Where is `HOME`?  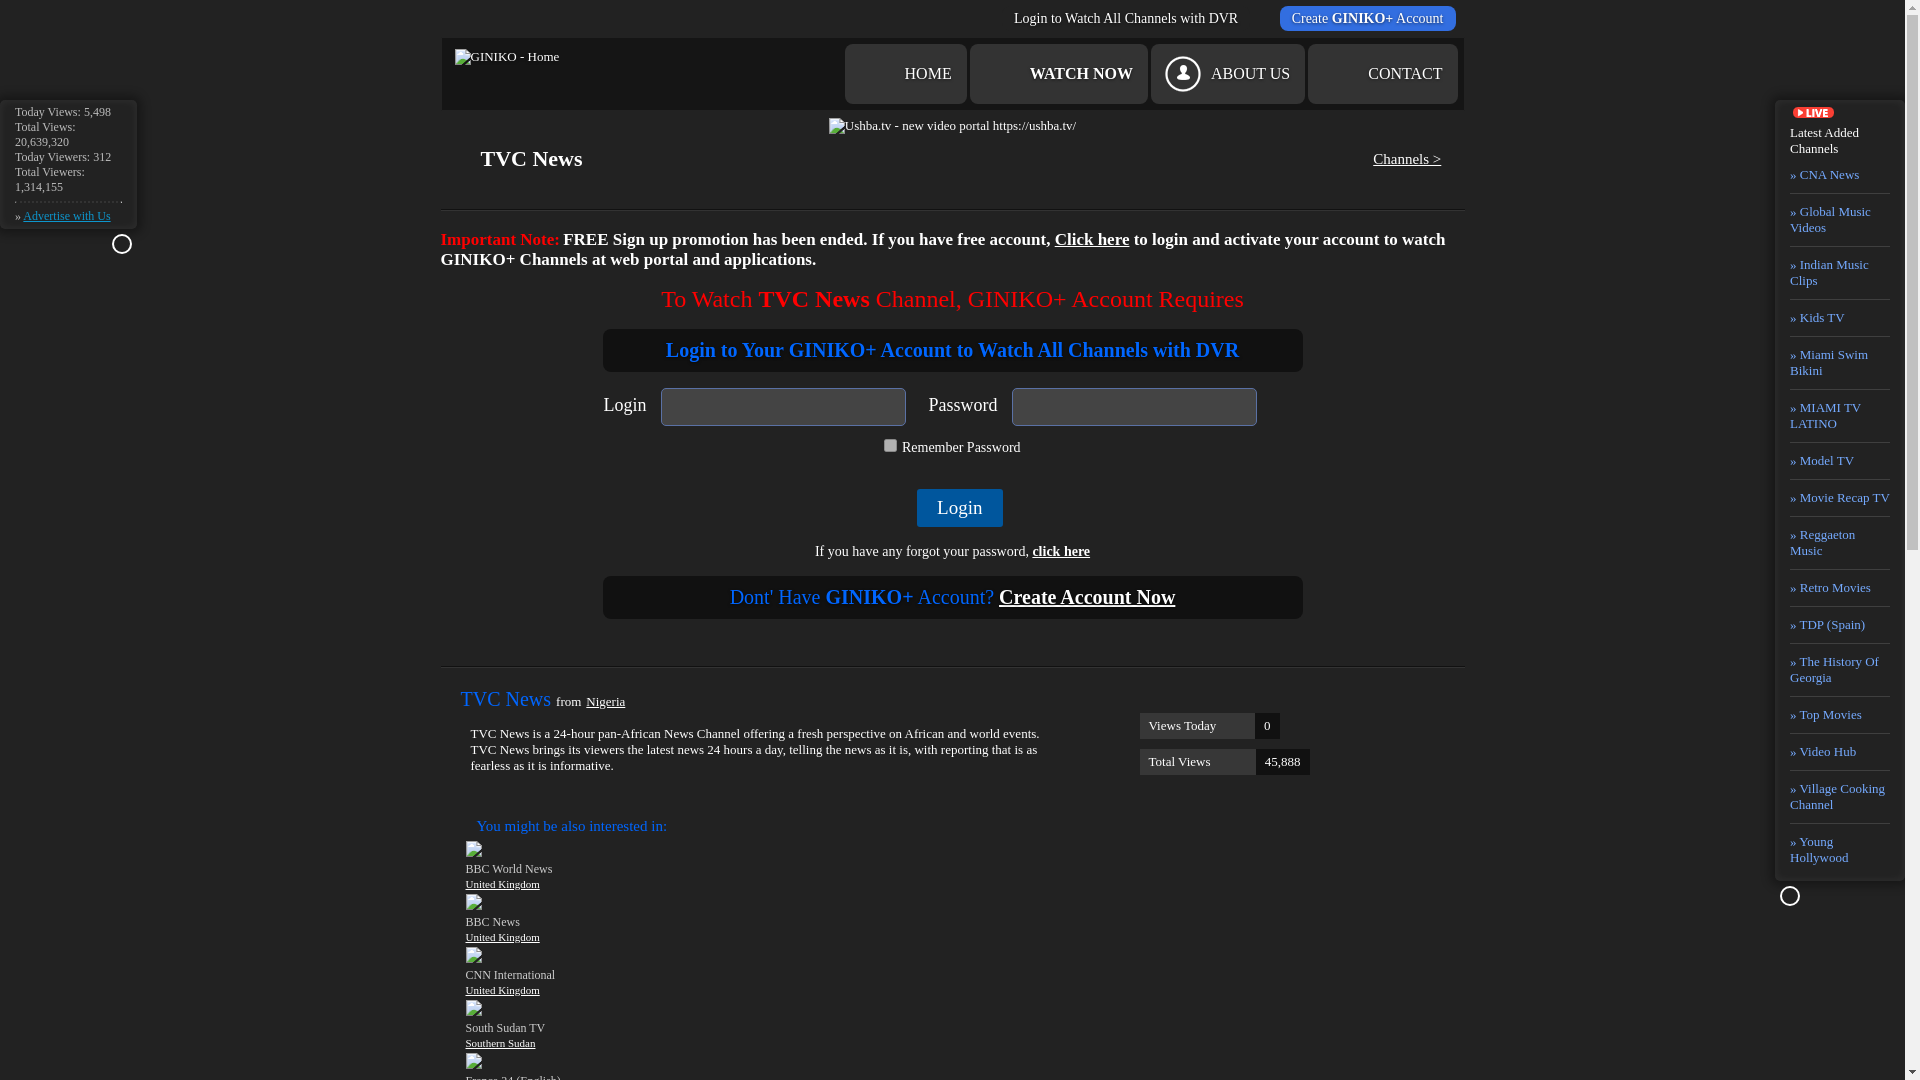
HOME is located at coordinates (906, 74).